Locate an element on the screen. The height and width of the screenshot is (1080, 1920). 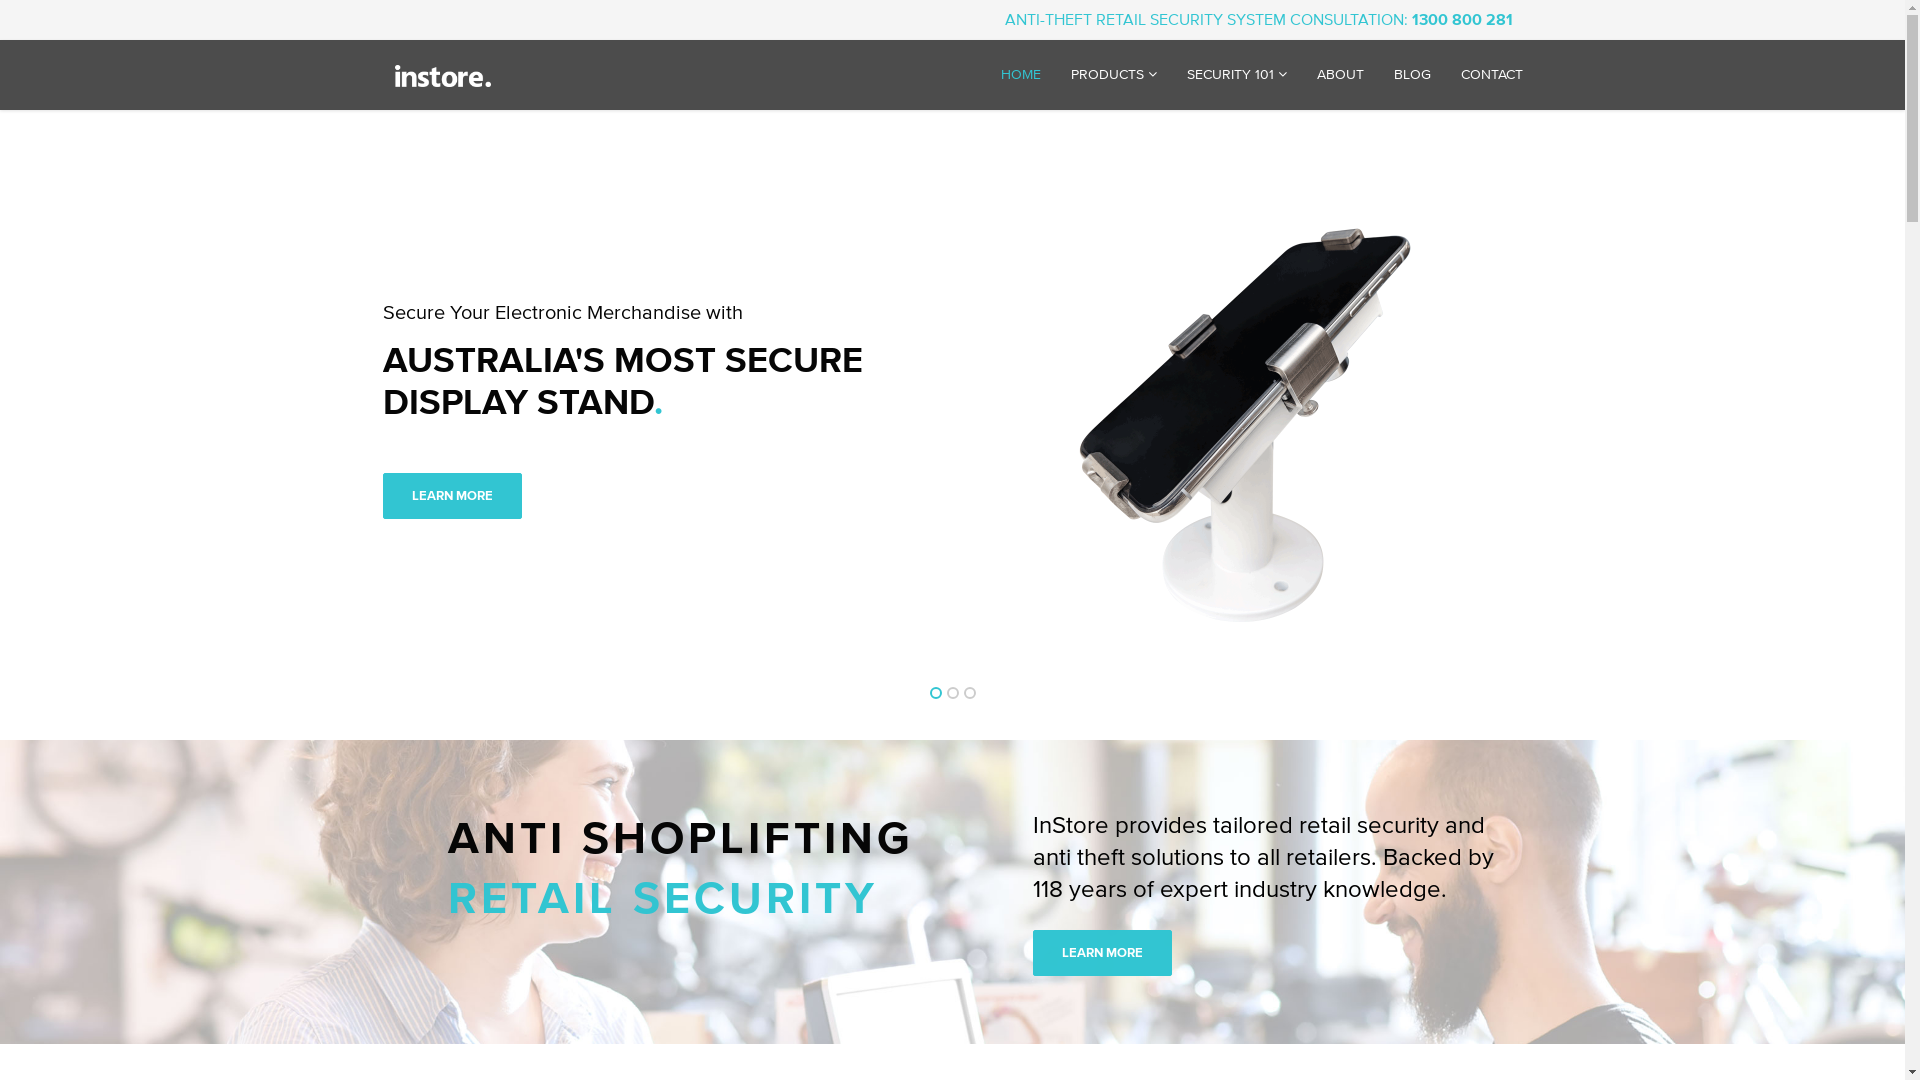
HOME is located at coordinates (1021, 75).